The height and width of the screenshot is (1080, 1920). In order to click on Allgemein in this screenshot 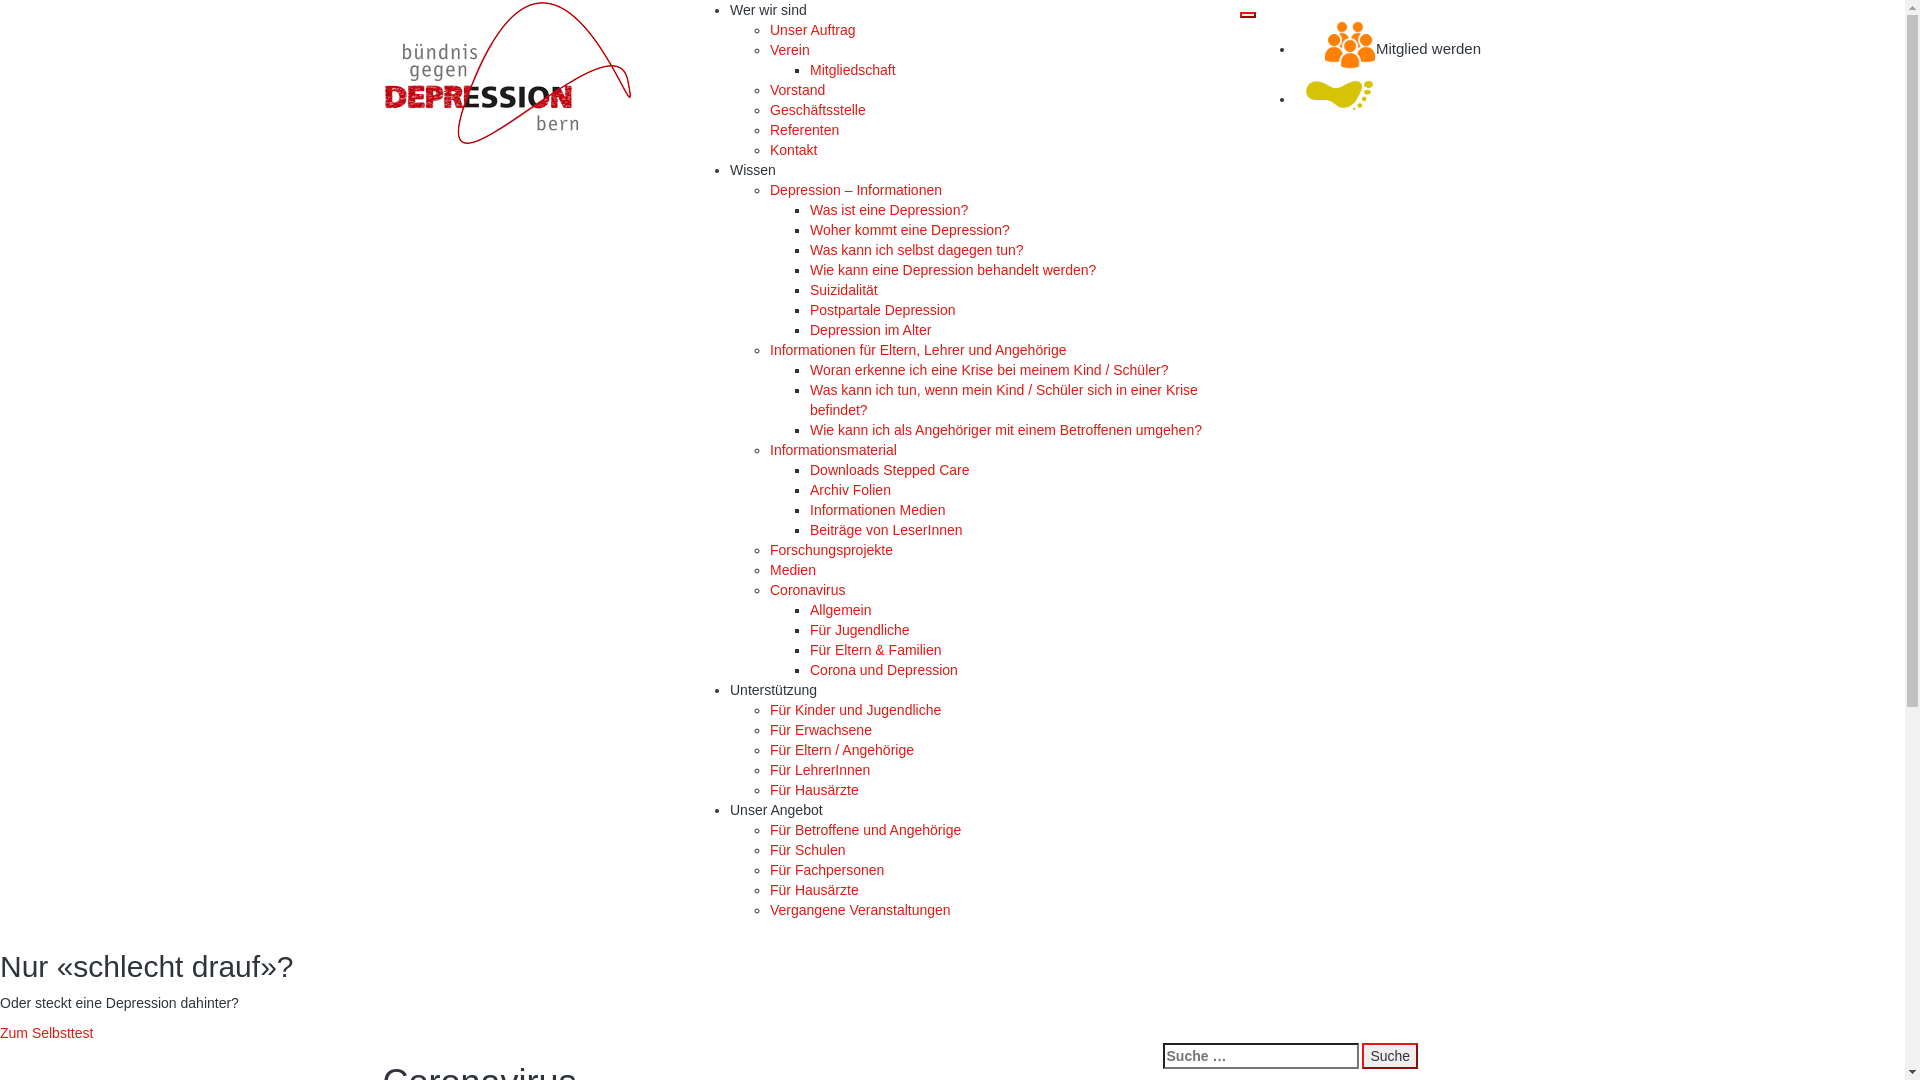, I will do `click(840, 610)`.